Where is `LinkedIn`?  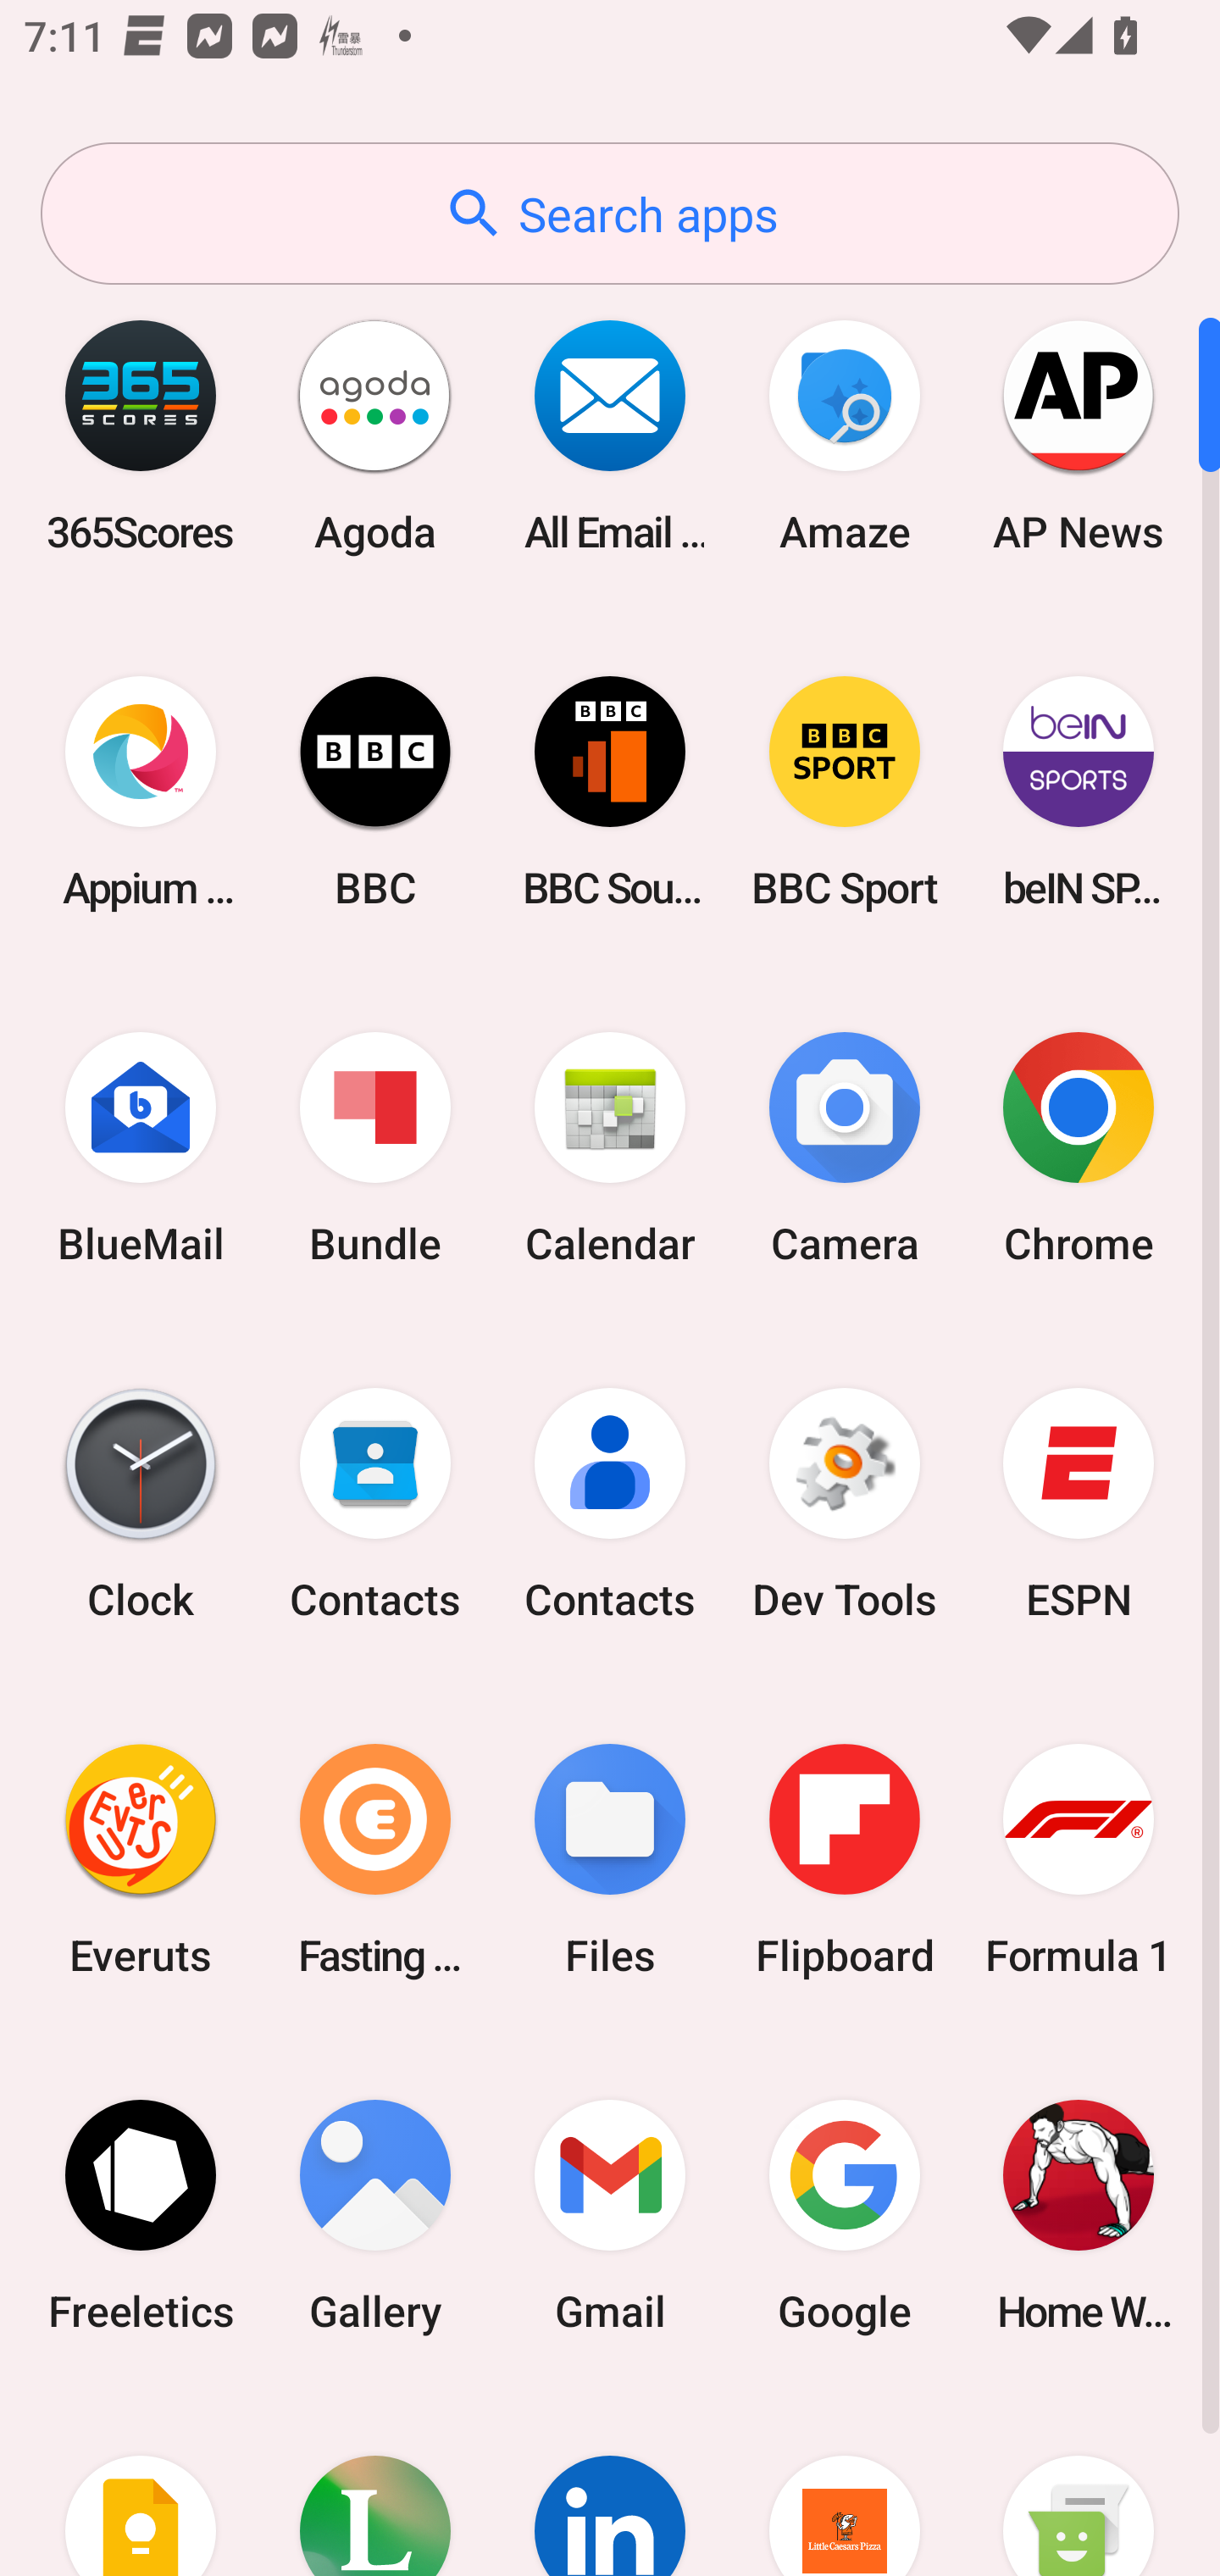 LinkedIn is located at coordinates (610, 2484).